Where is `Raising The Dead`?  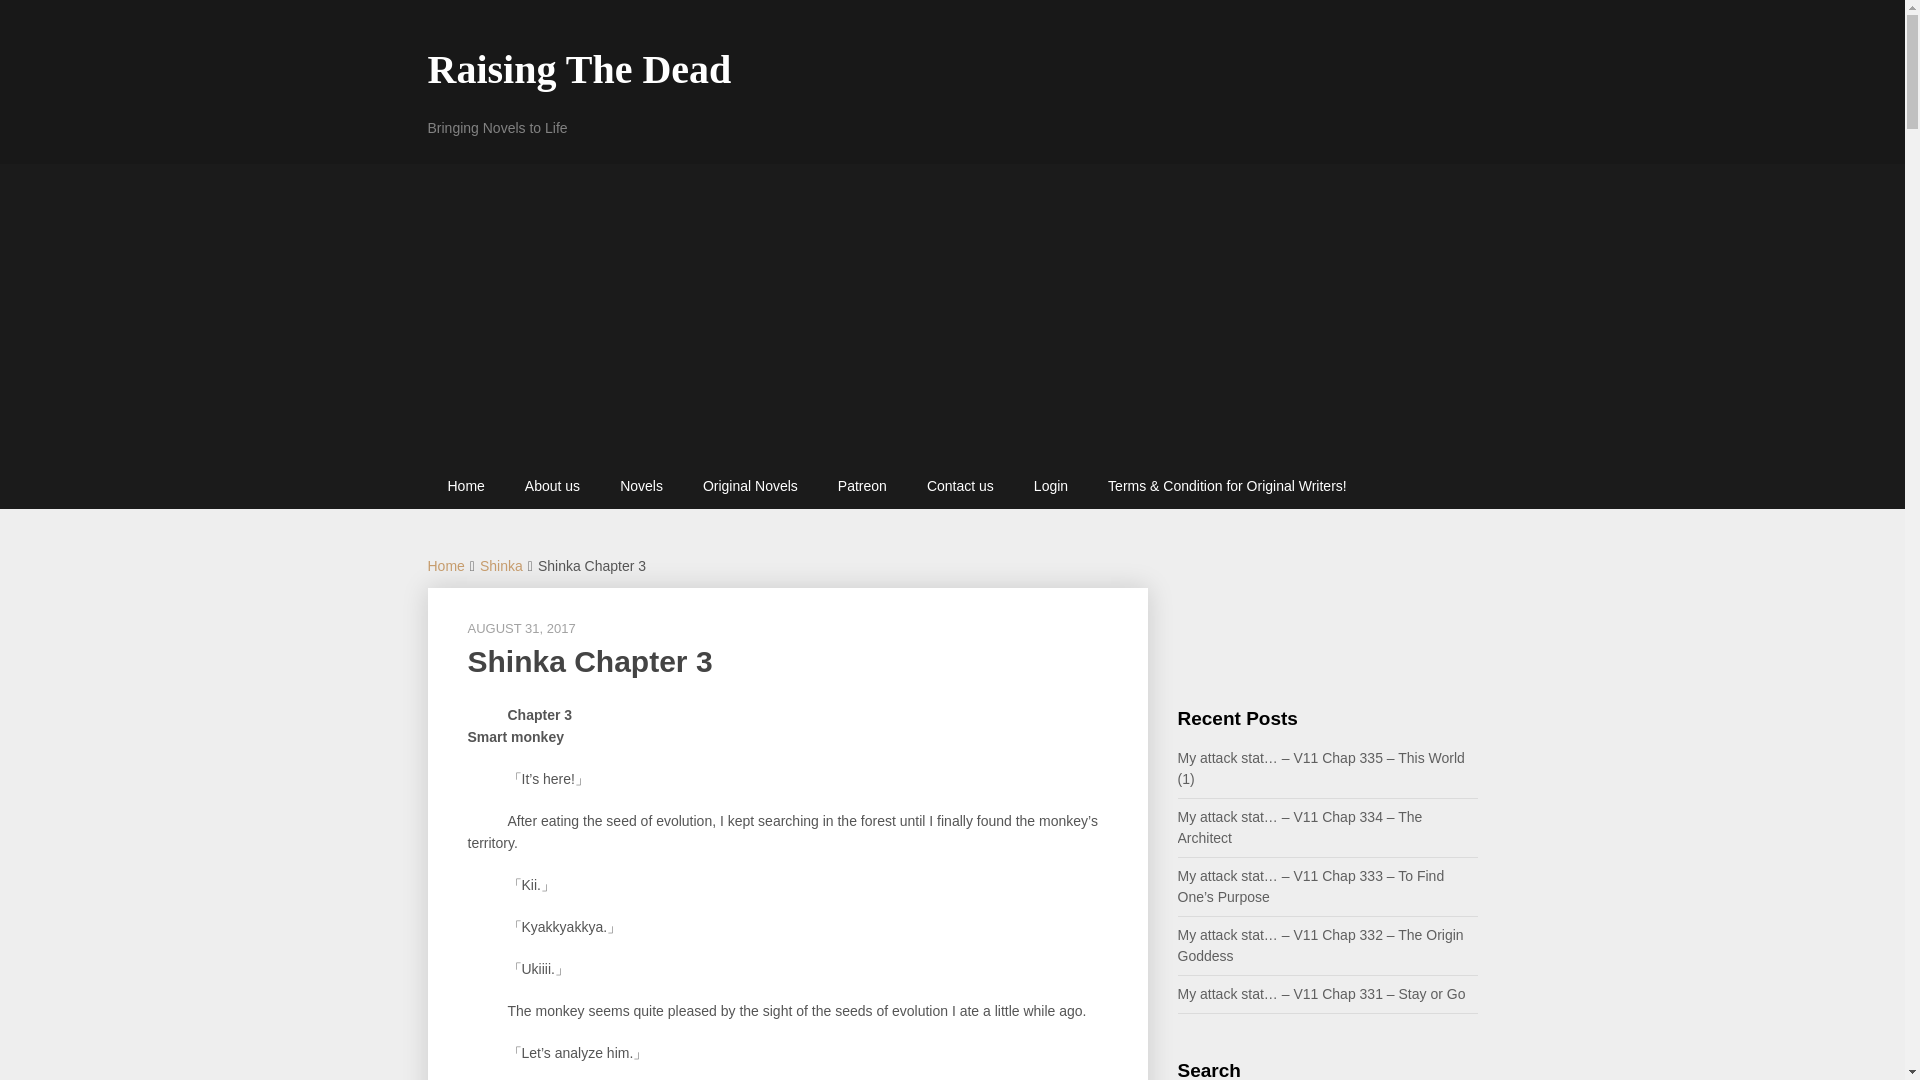 Raising The Dead is located at coordinates (580, 69).